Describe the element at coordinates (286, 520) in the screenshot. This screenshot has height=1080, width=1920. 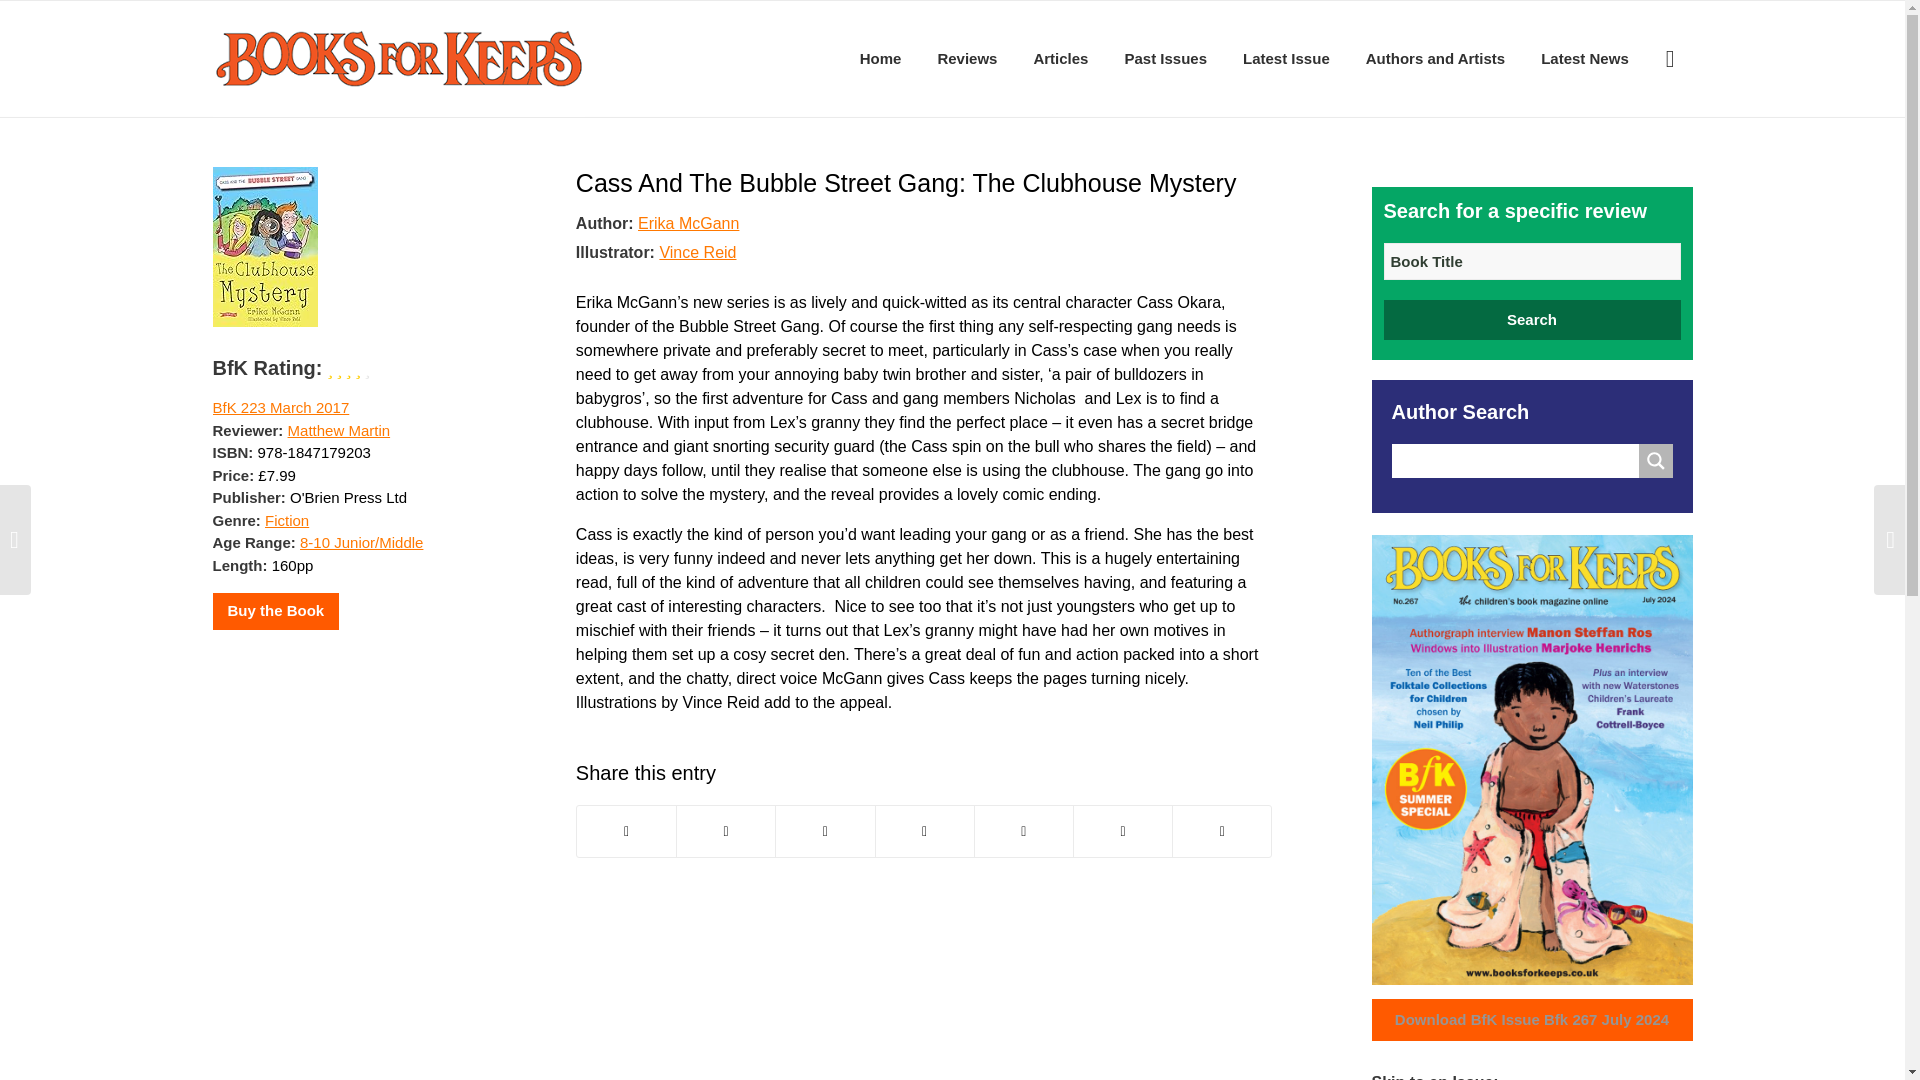
I see `Fiction` at that location.